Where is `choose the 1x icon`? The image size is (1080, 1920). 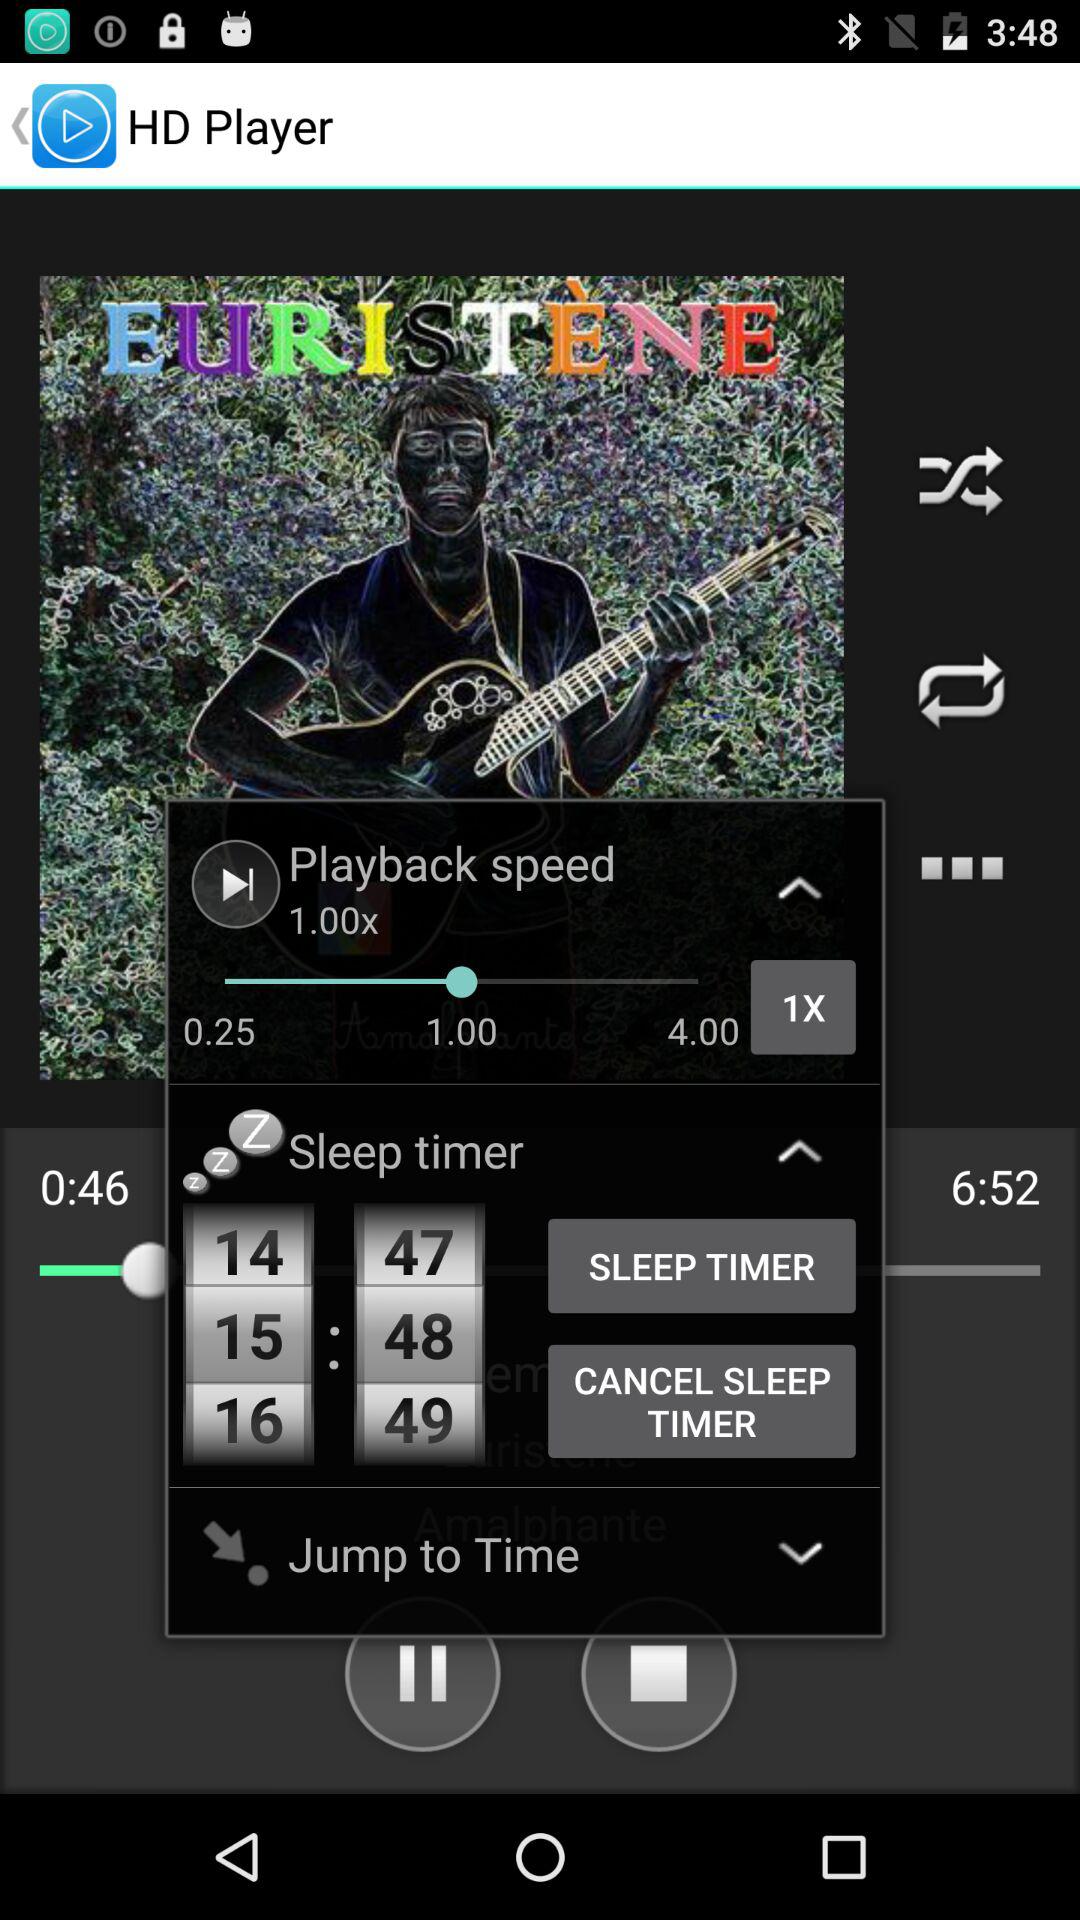 choose the 1x icon is located at coordinates (803, 1007).